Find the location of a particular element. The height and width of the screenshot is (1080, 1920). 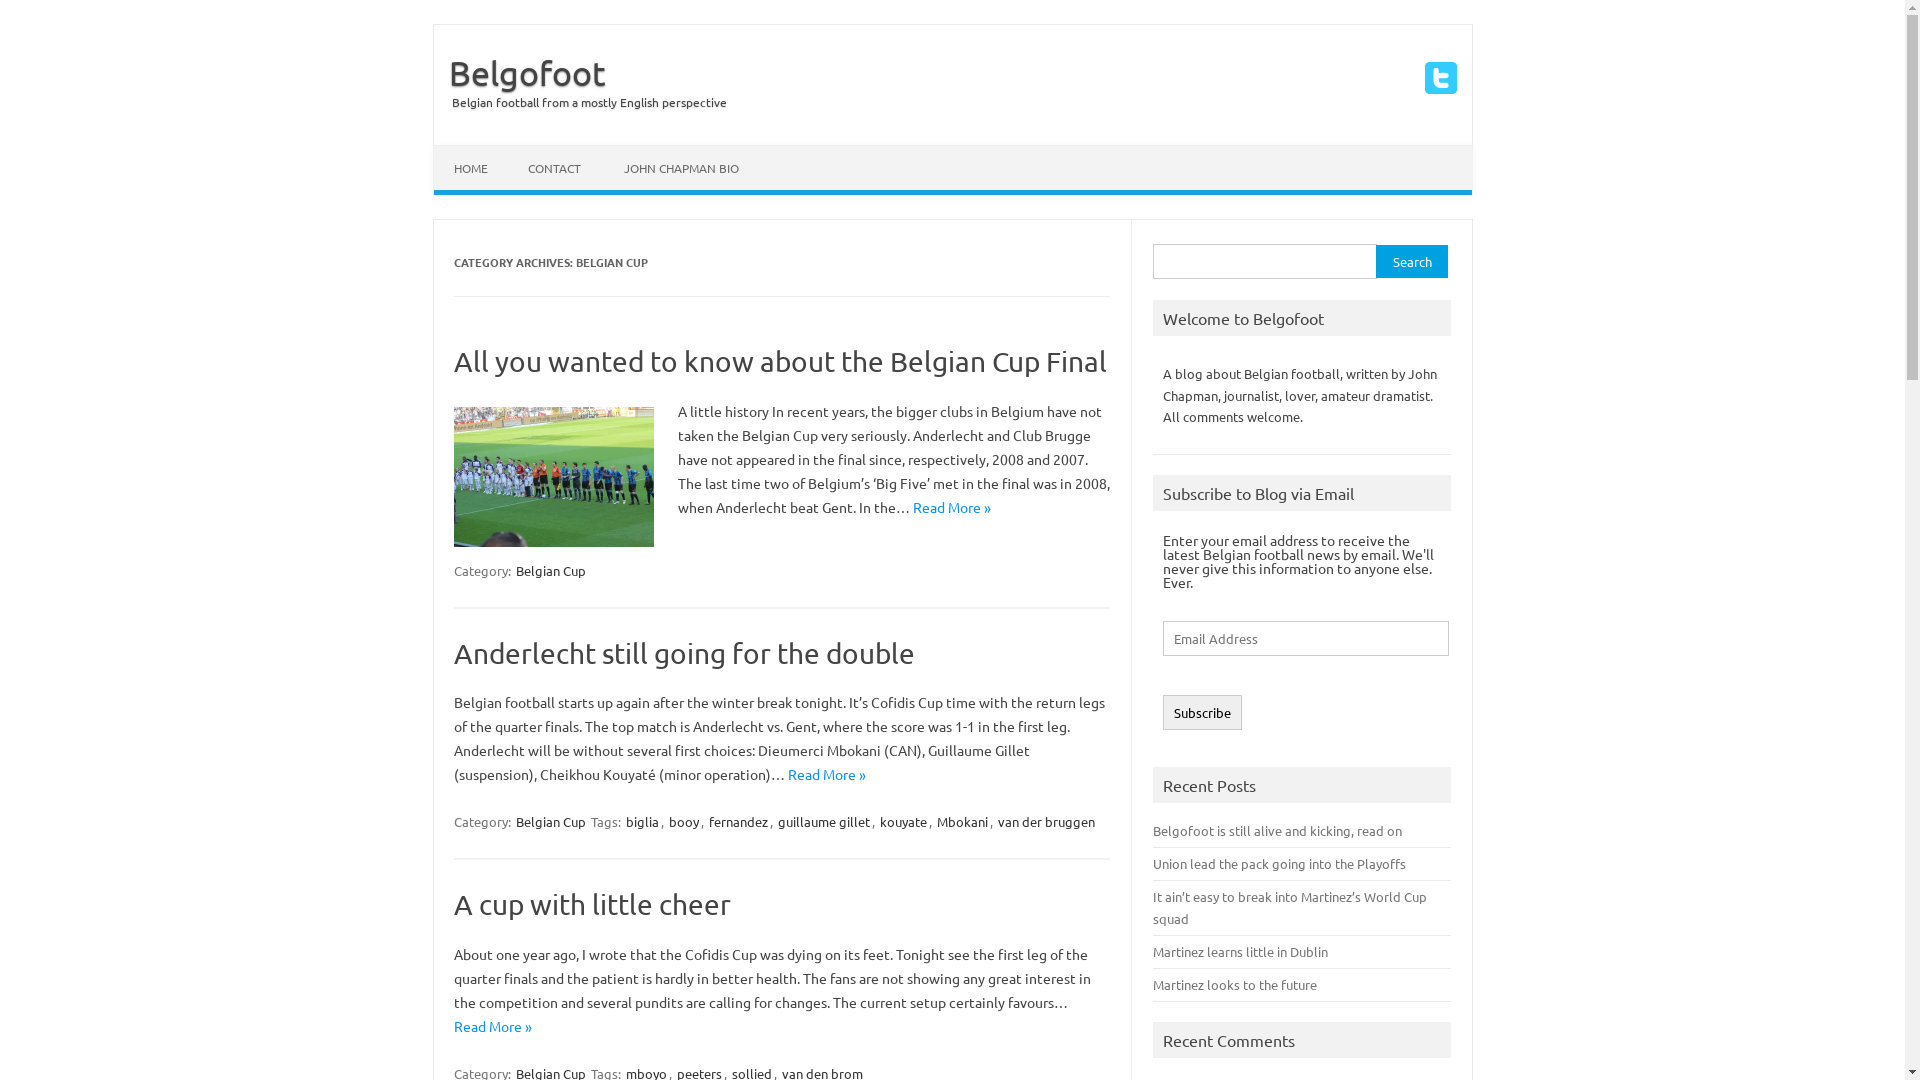

Belgian Cup is located at coordinates (551, 822).